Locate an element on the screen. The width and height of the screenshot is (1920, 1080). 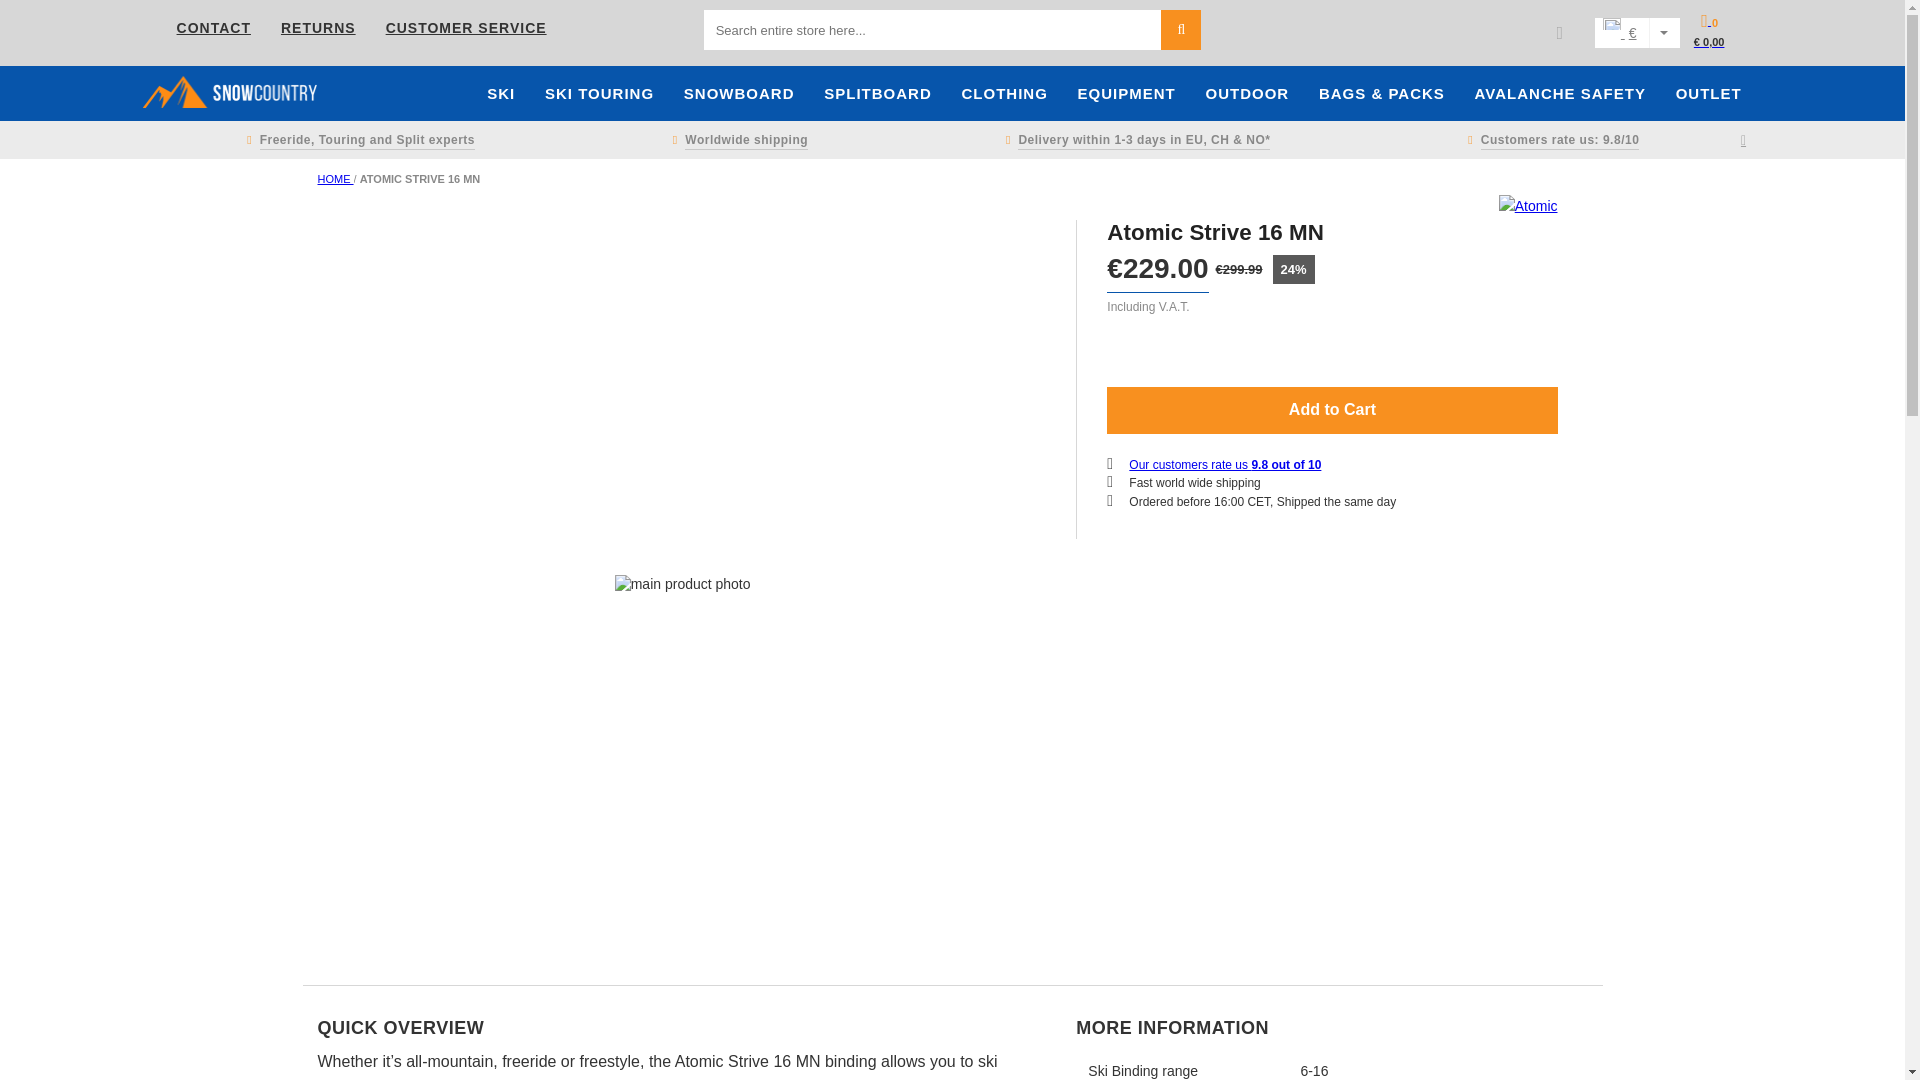
Delivery times is located at coordinates (1134, 140).